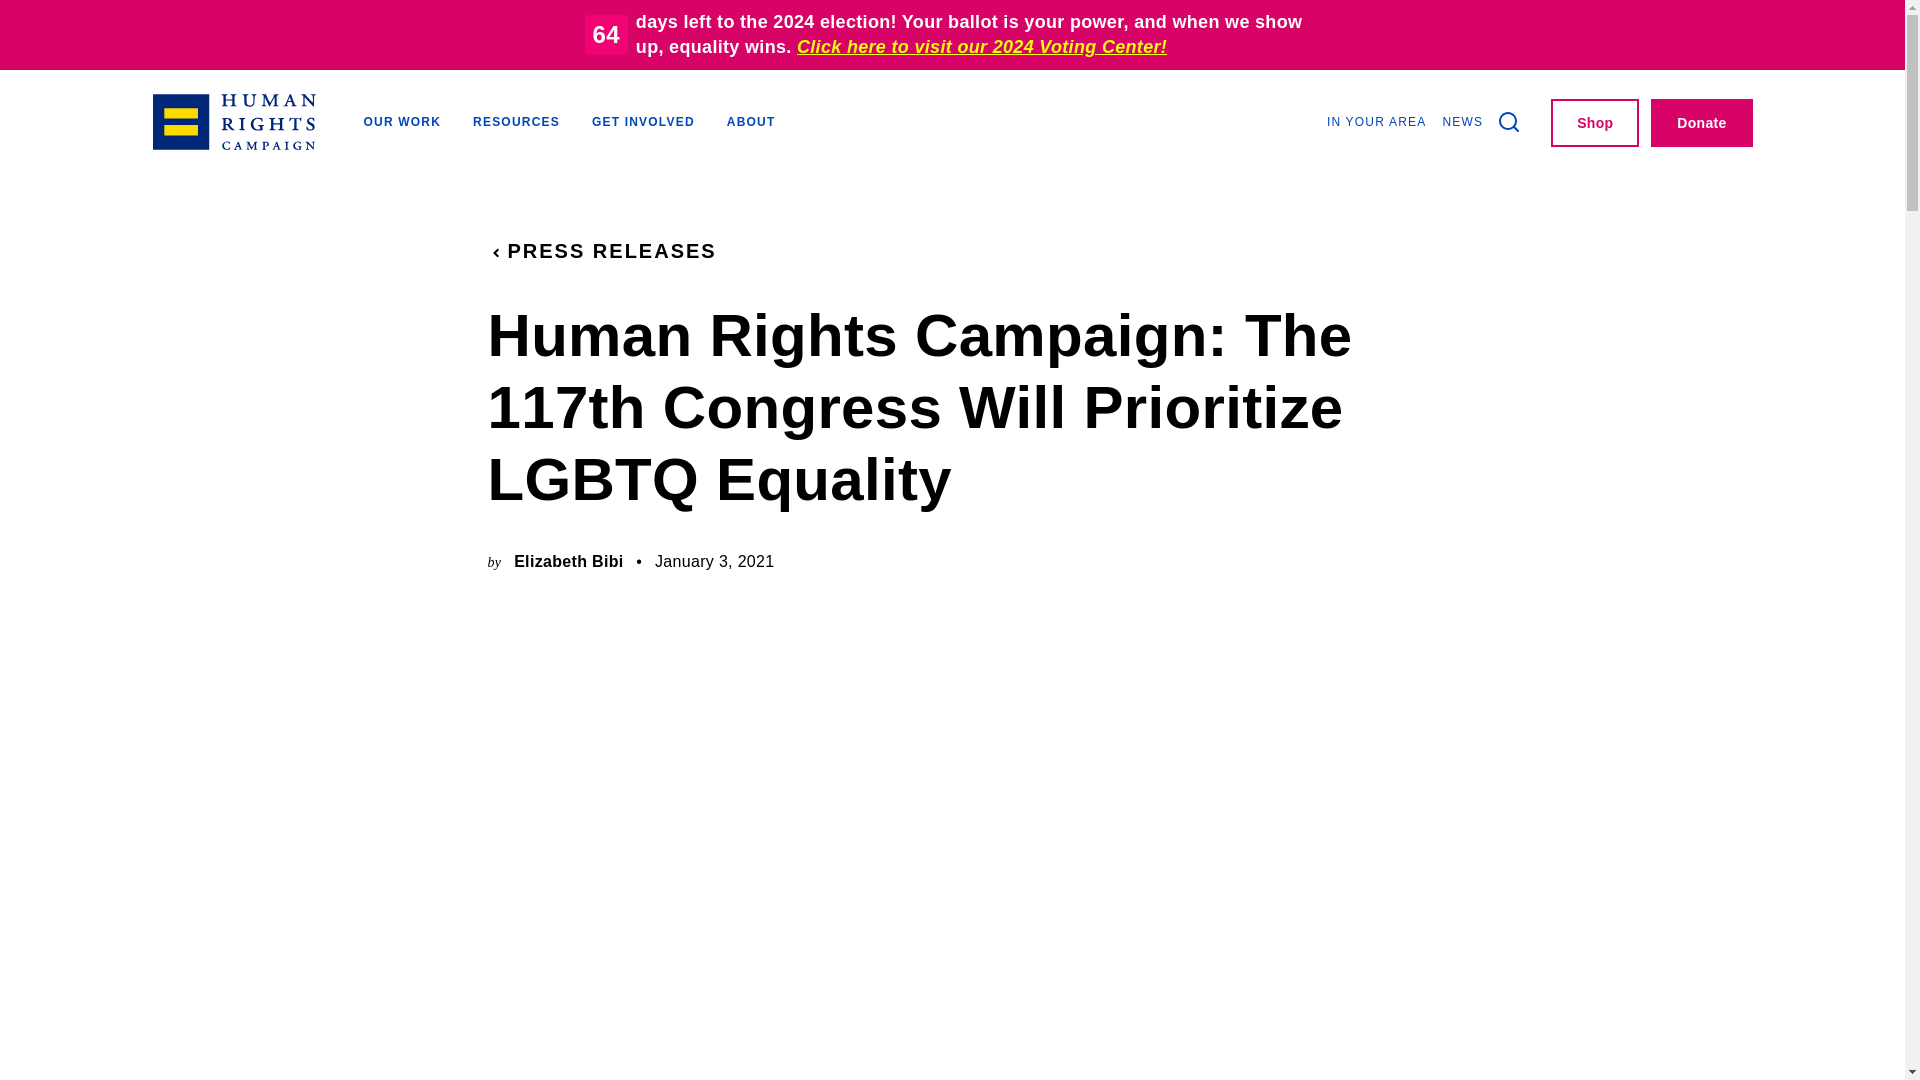 The image size is (1920, 1080). I want to click on IN YOUR AREA, so click(1376, 122).